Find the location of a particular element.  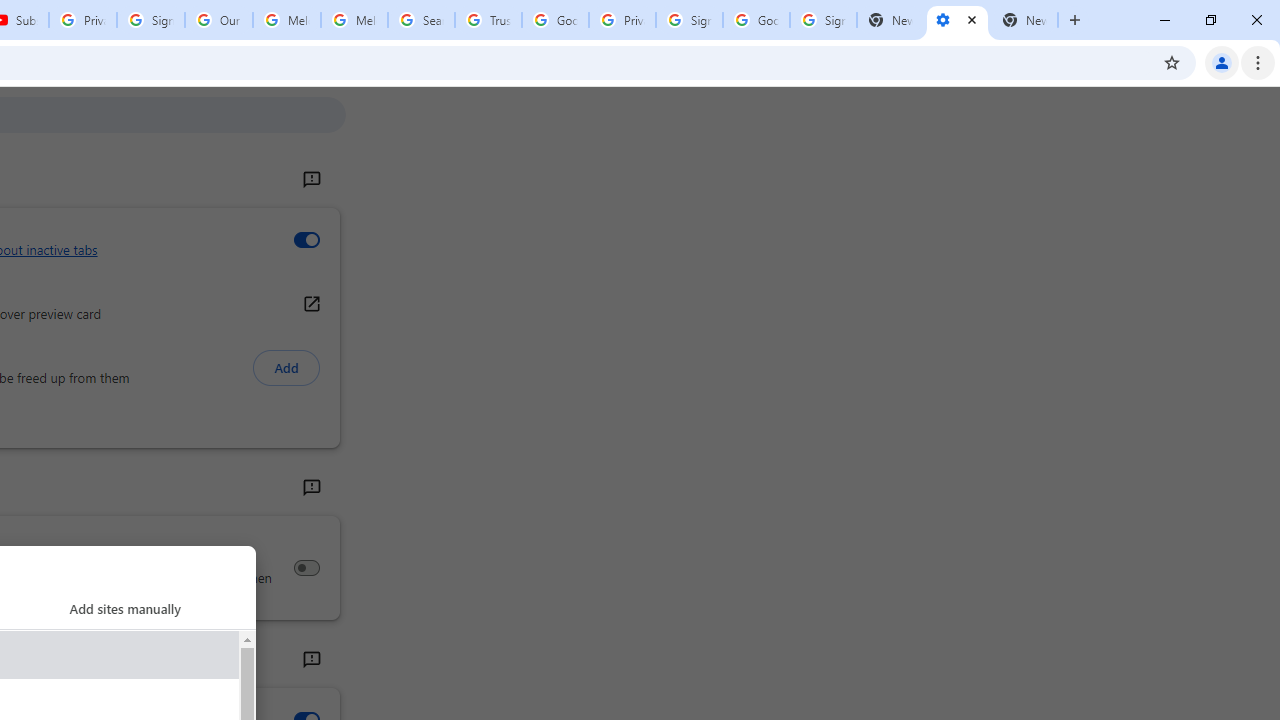

Sign in - Google Accounts is located at coordinates (823, 20).